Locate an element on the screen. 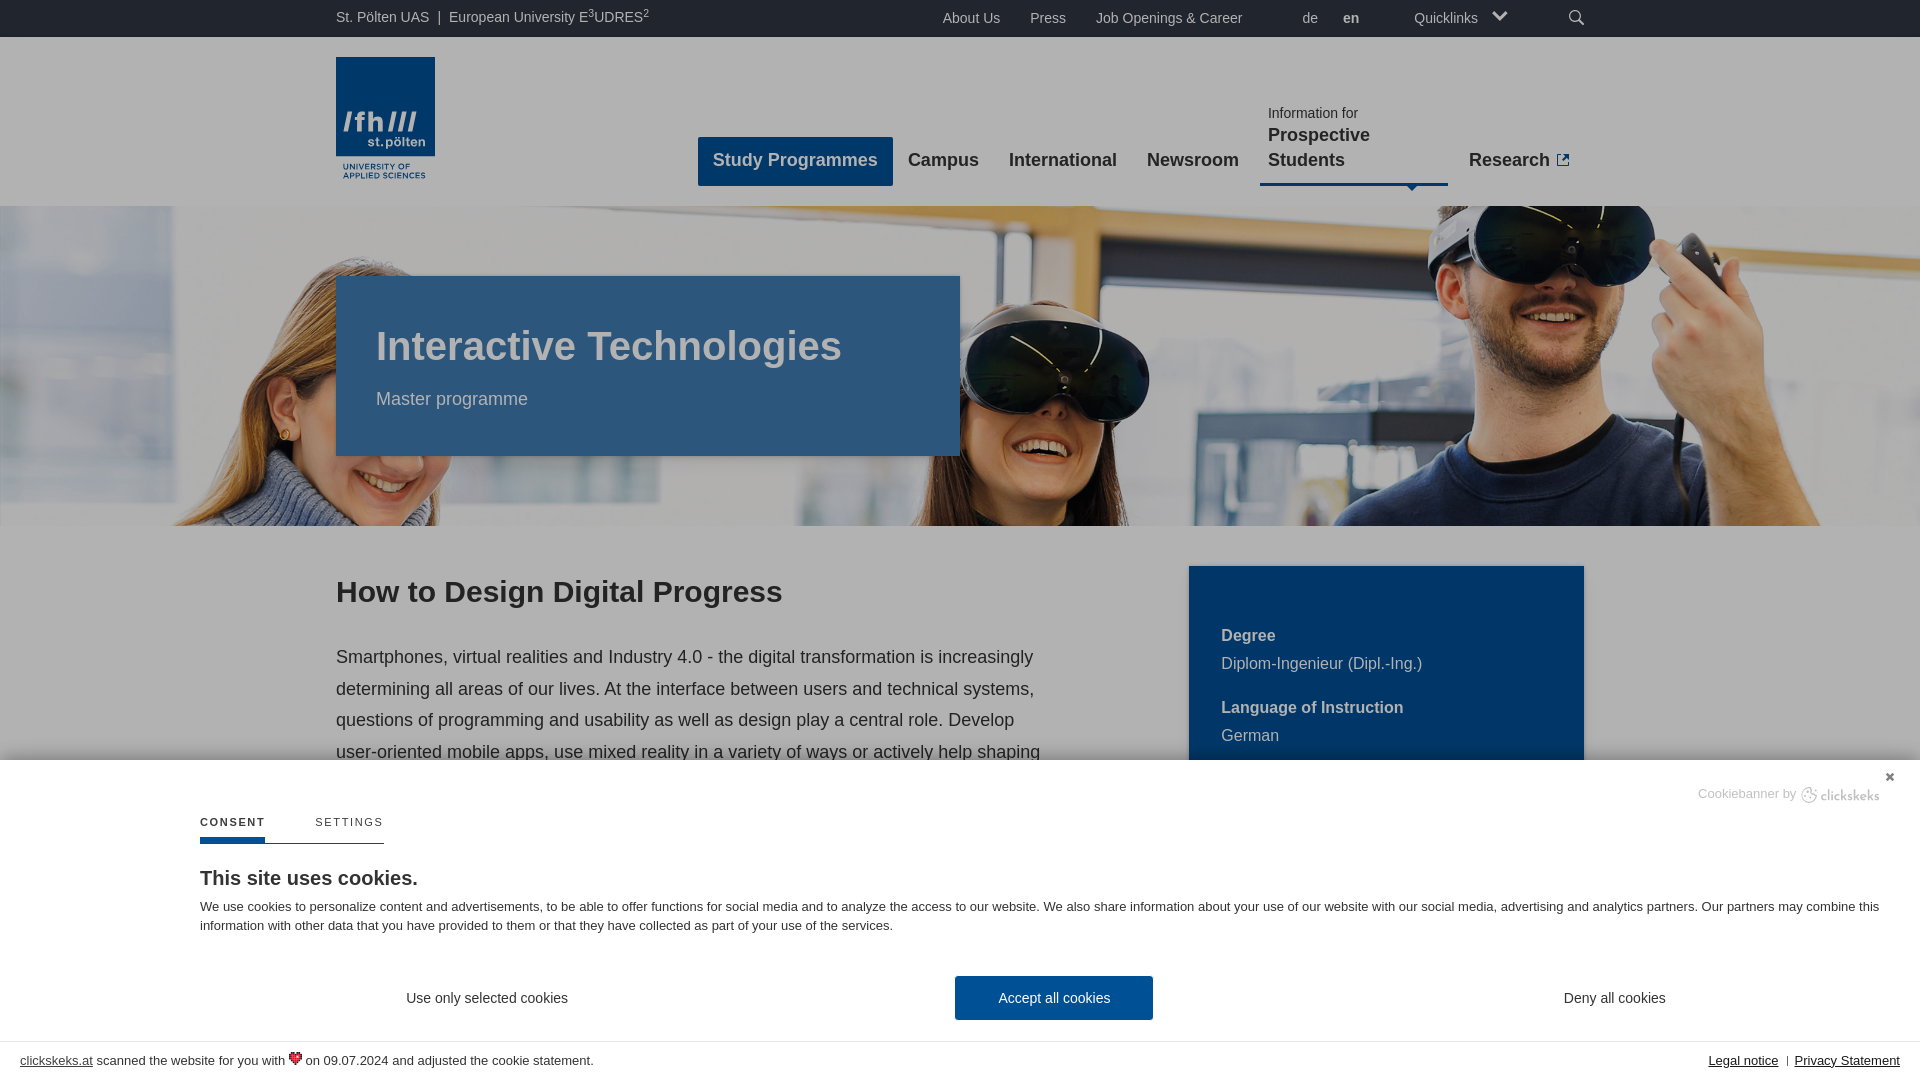 This screenshot has height=1080, width=1920. Search is located at coordinates (1568, 18).